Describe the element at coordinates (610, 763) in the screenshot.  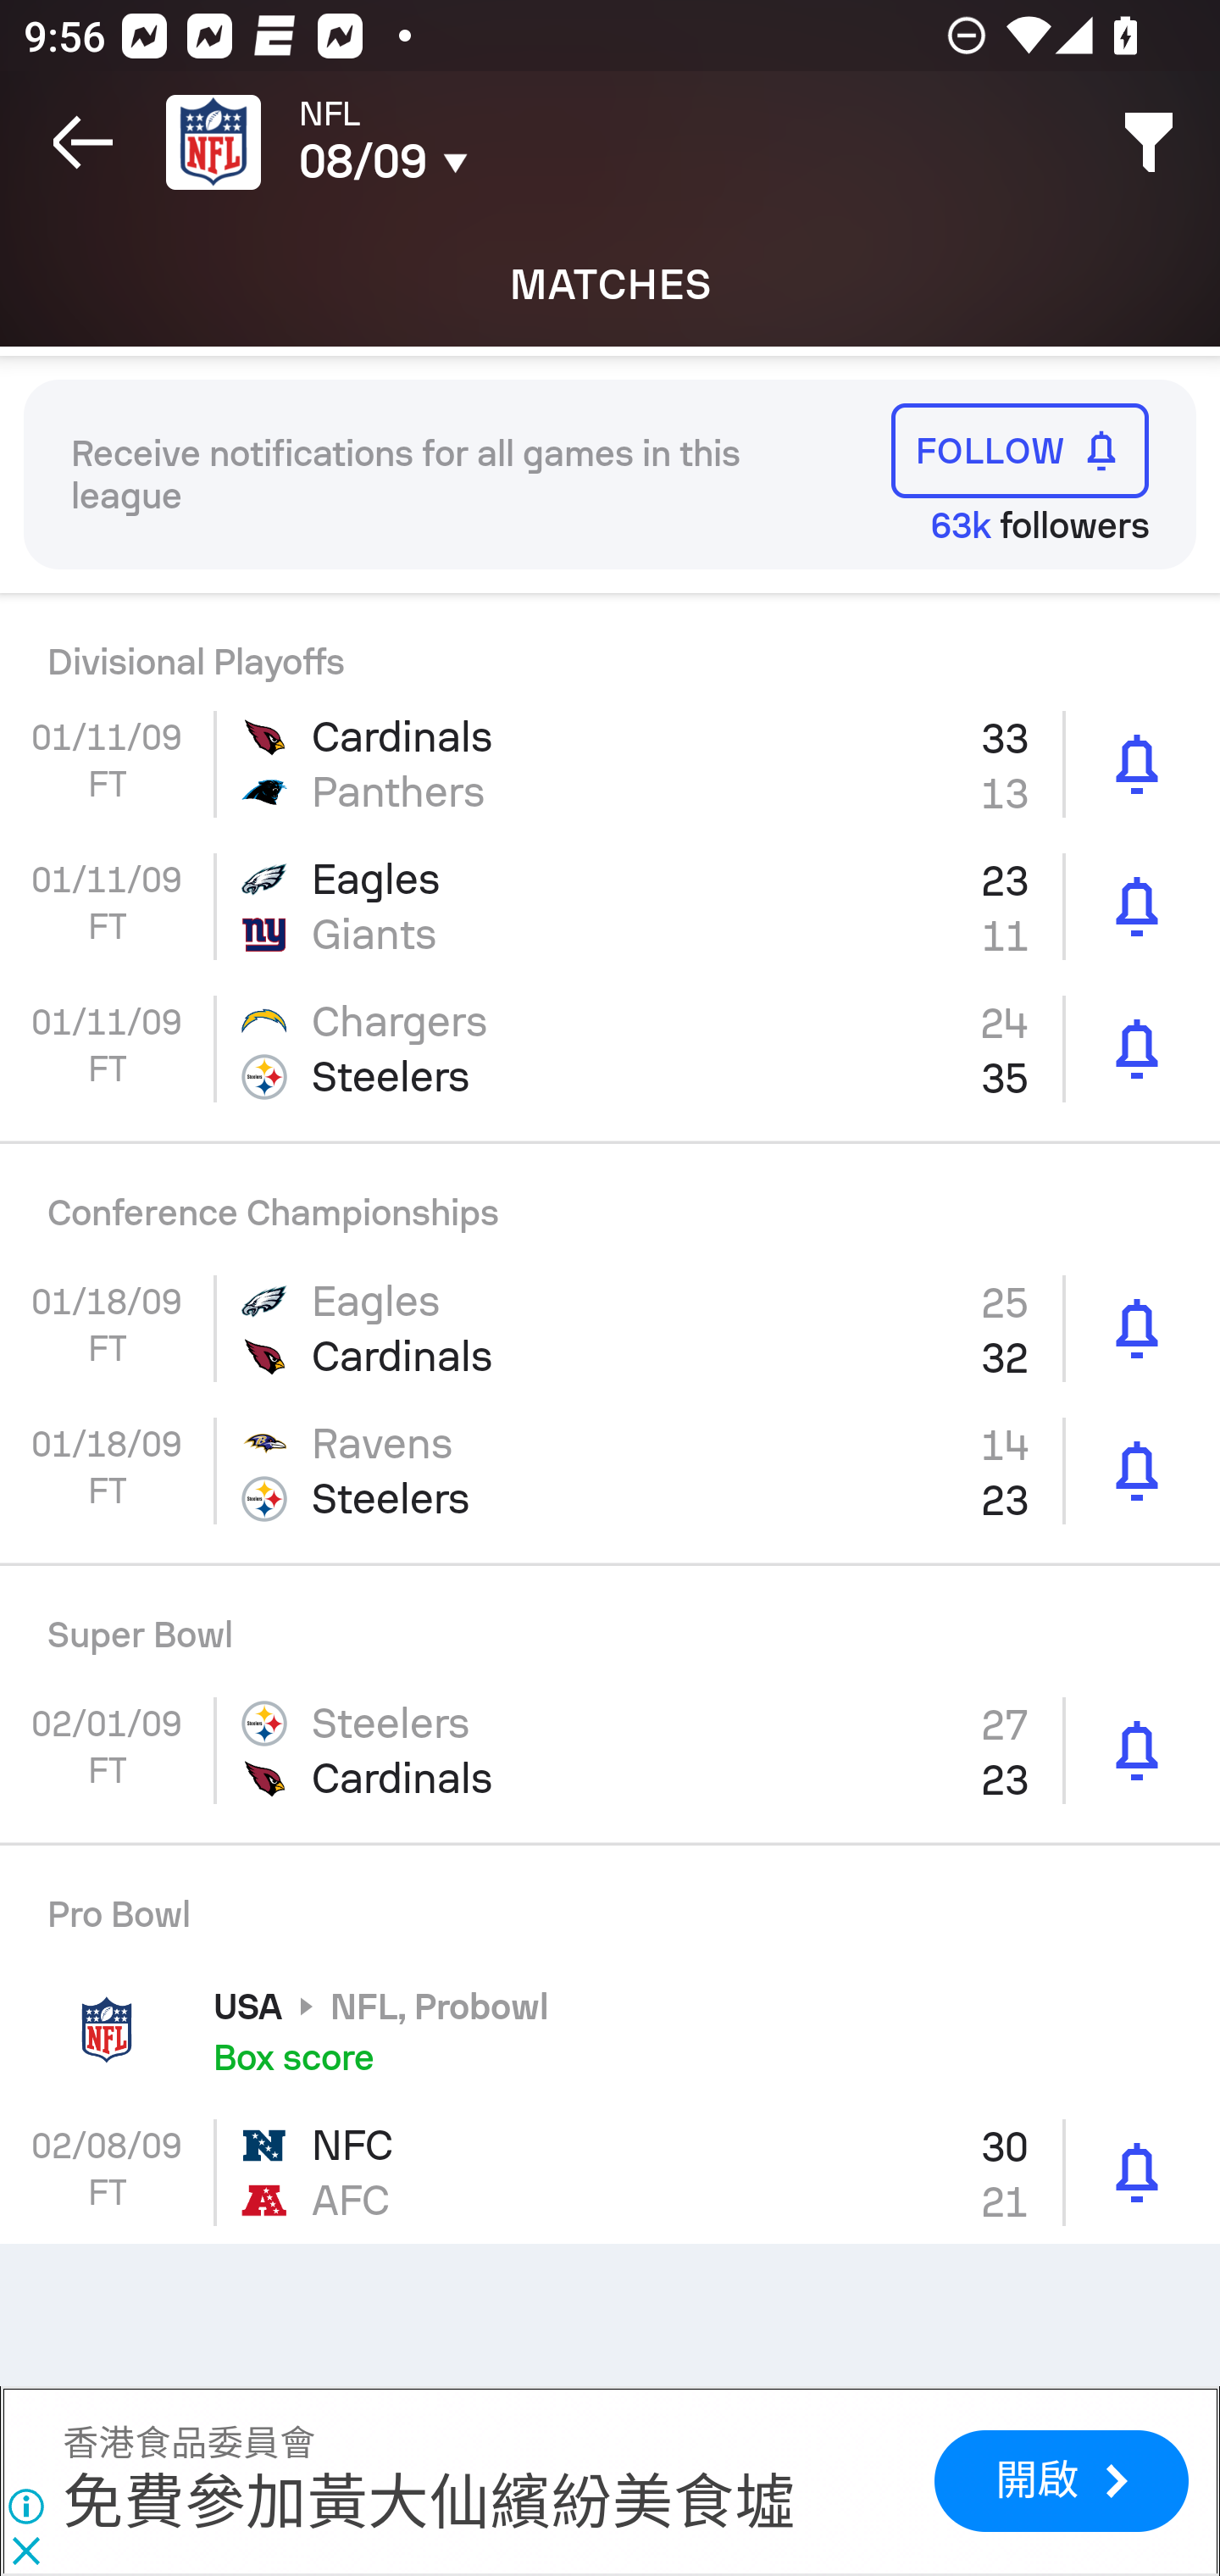
I see `01/11/09 FT Cardinals 33 Panthers 13` at that location.